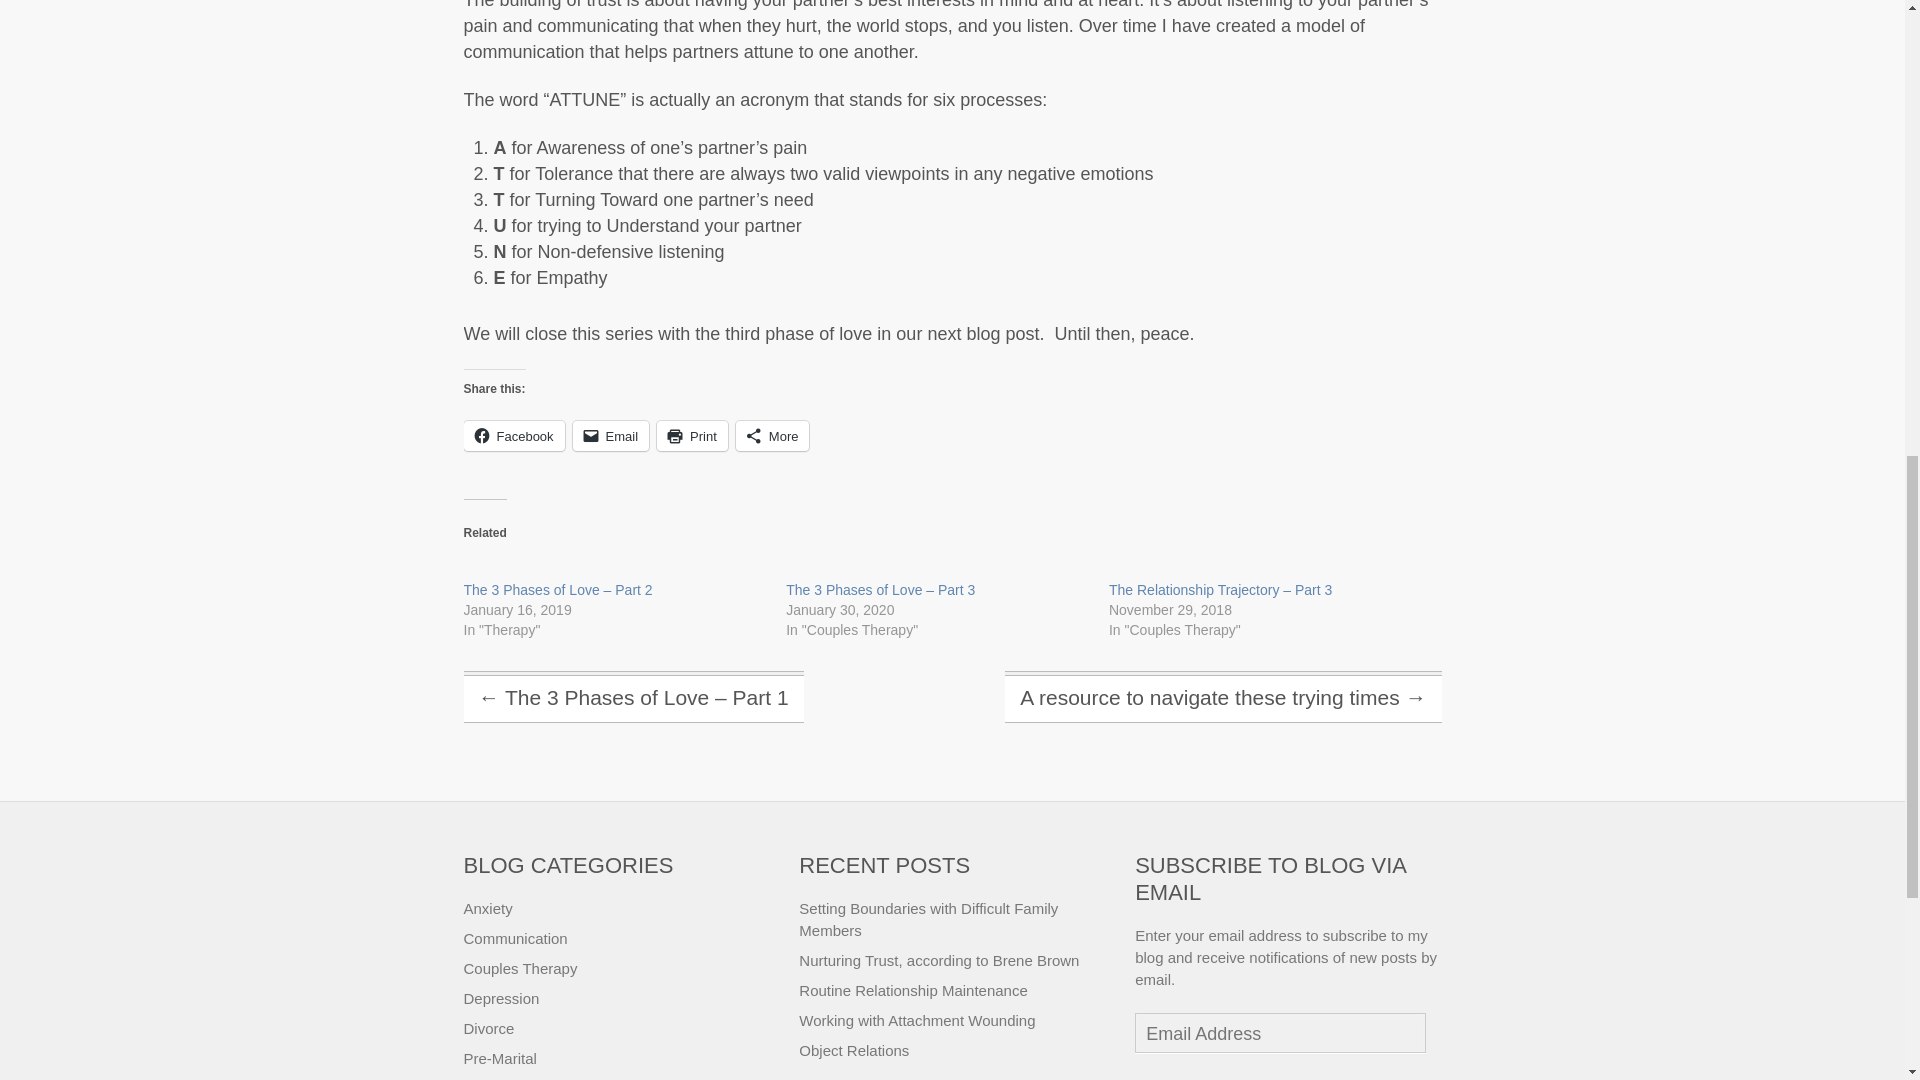 This screenshot has height=1080, width=1920. What do you see at coordinates (502, 998) in the screenshot?
I see `Depression` at bounding box center [502, 998].